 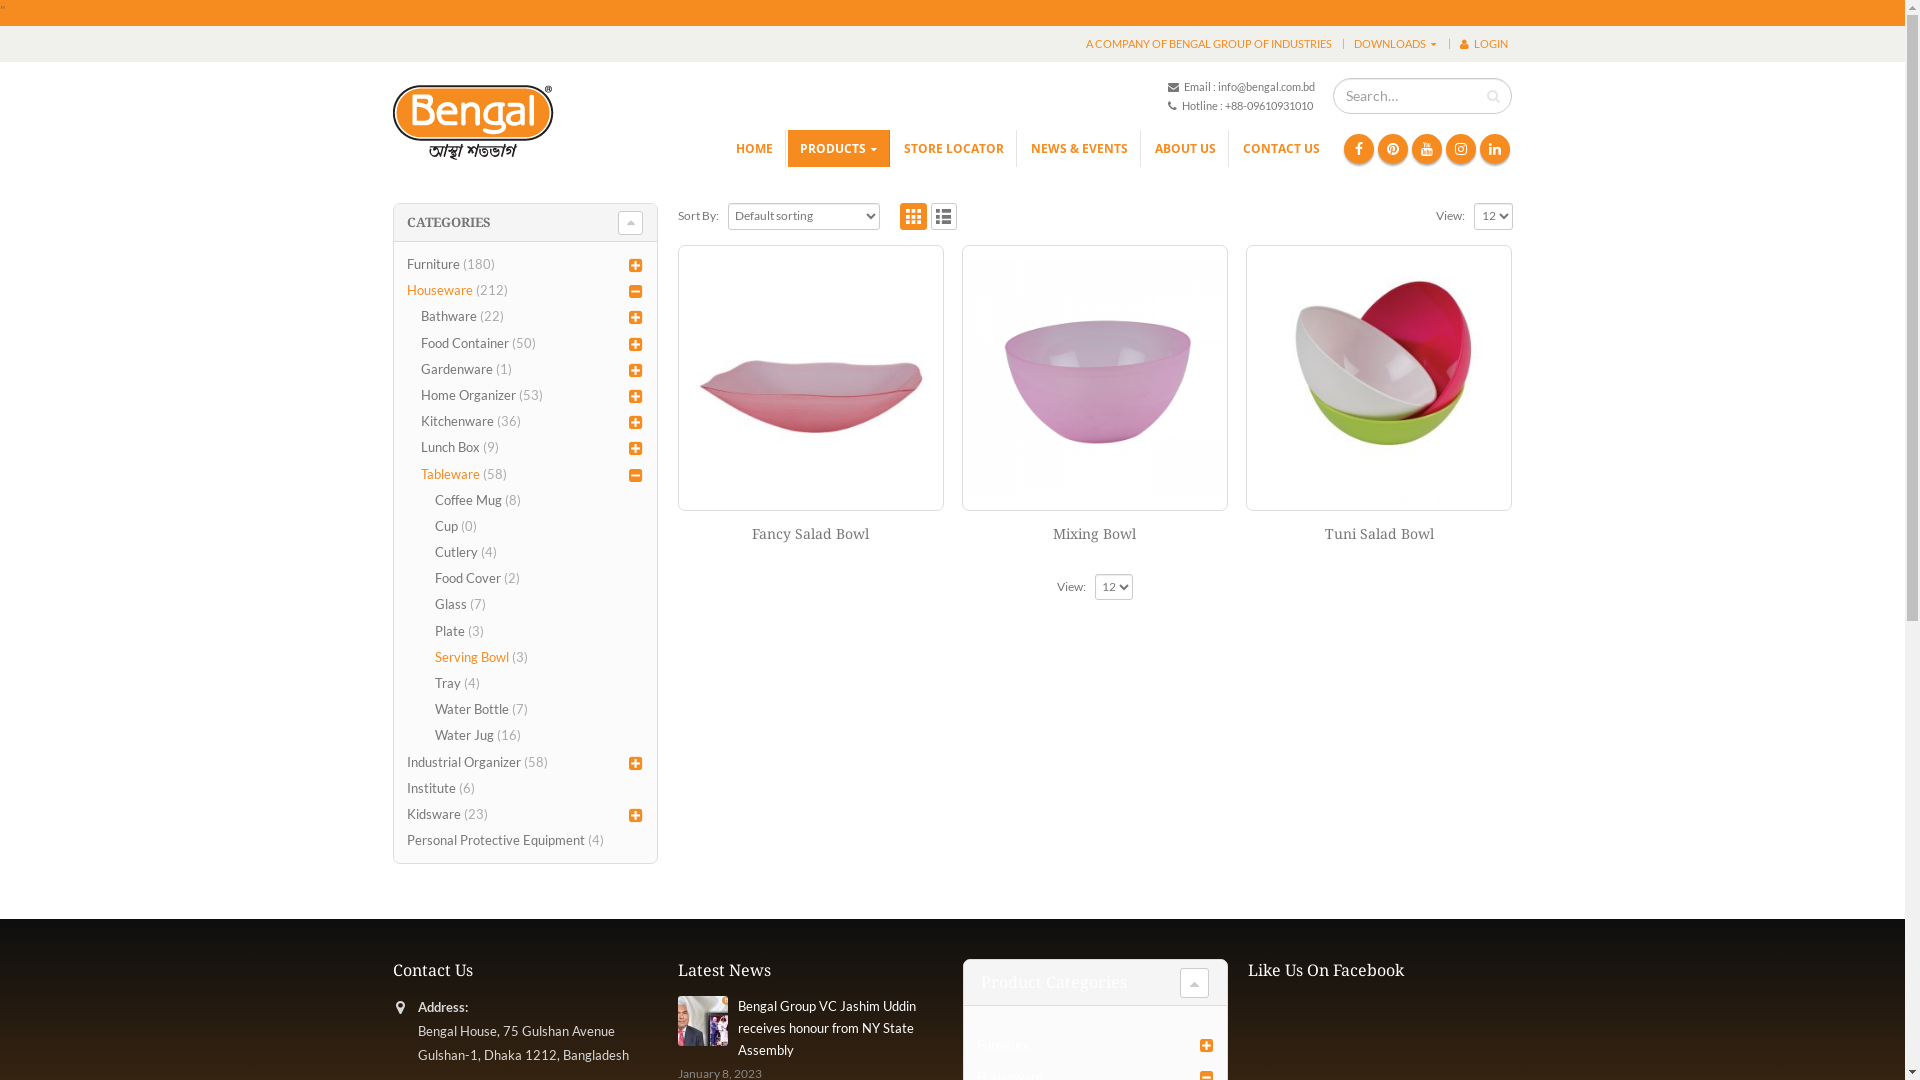 What do you see at coordinates (944, 216) in the screenshot?
I see `List View` at bounding box center [944, 216].